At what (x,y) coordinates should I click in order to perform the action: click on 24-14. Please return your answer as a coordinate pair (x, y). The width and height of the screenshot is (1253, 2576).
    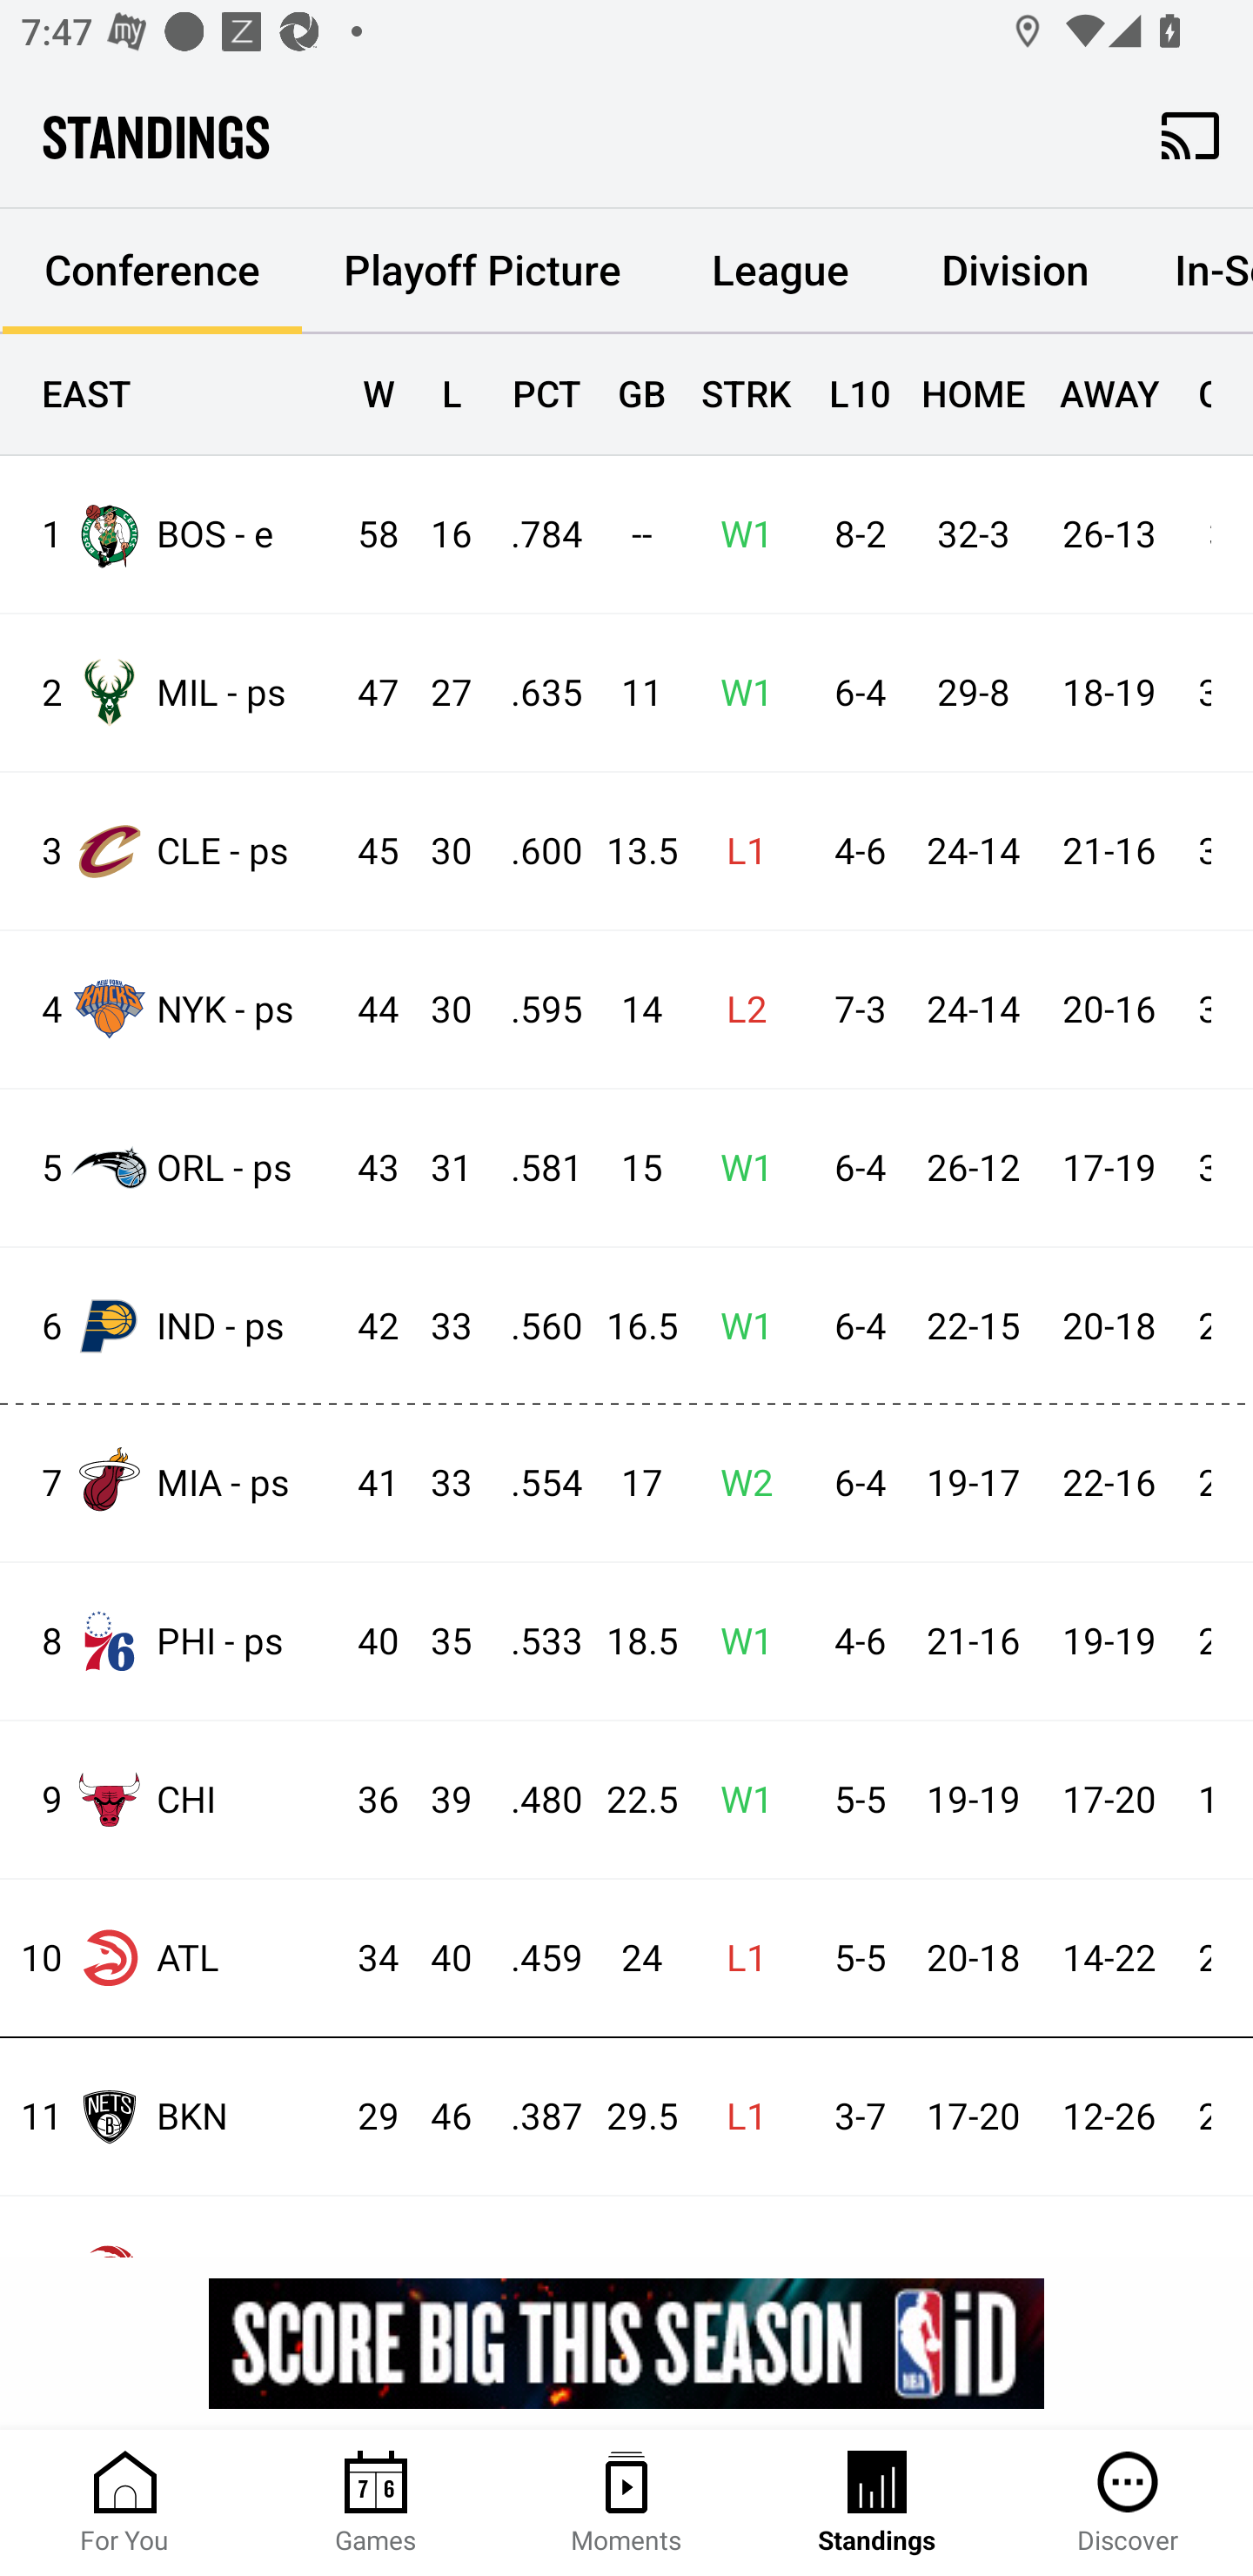
    Looking at the image, I should click on (973, 1011).